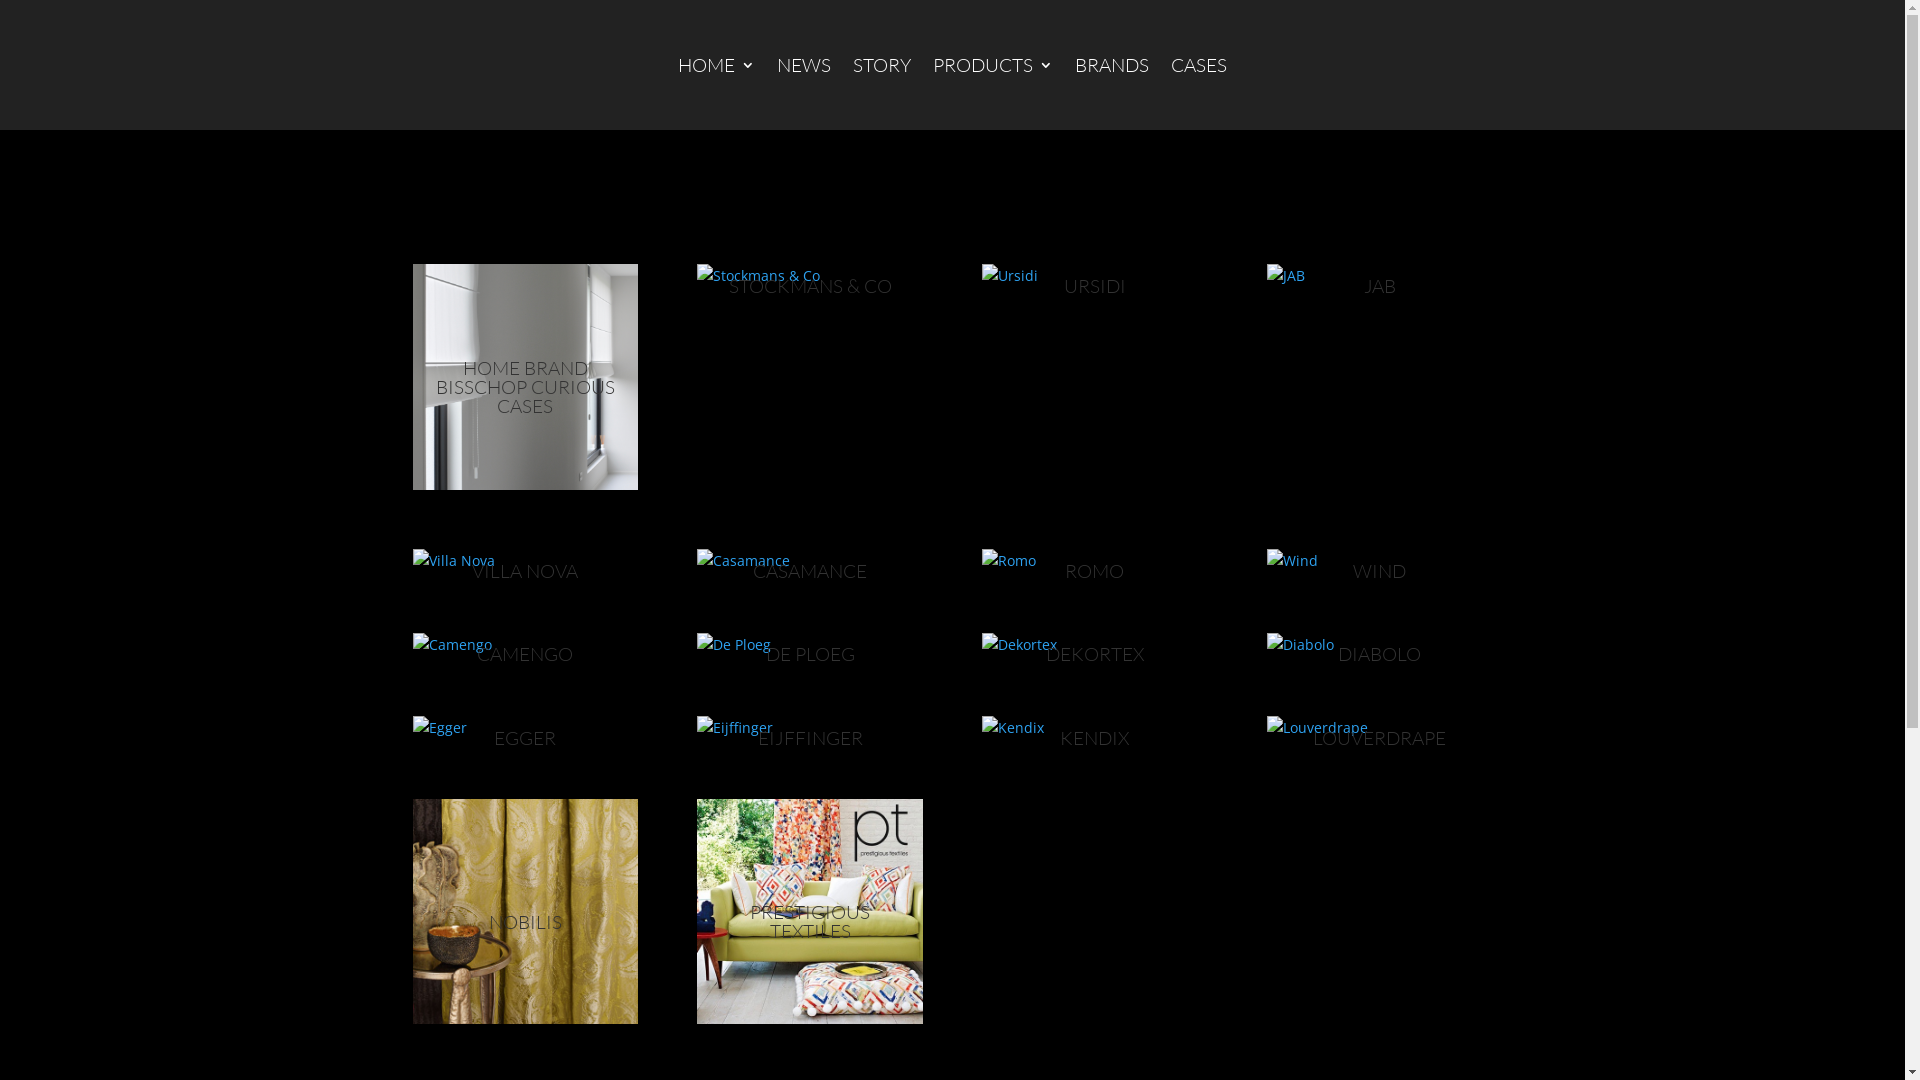 The height and width of the screenshot is (1080, 1920). I want to click on DE PLOEG, so click(810, 654).